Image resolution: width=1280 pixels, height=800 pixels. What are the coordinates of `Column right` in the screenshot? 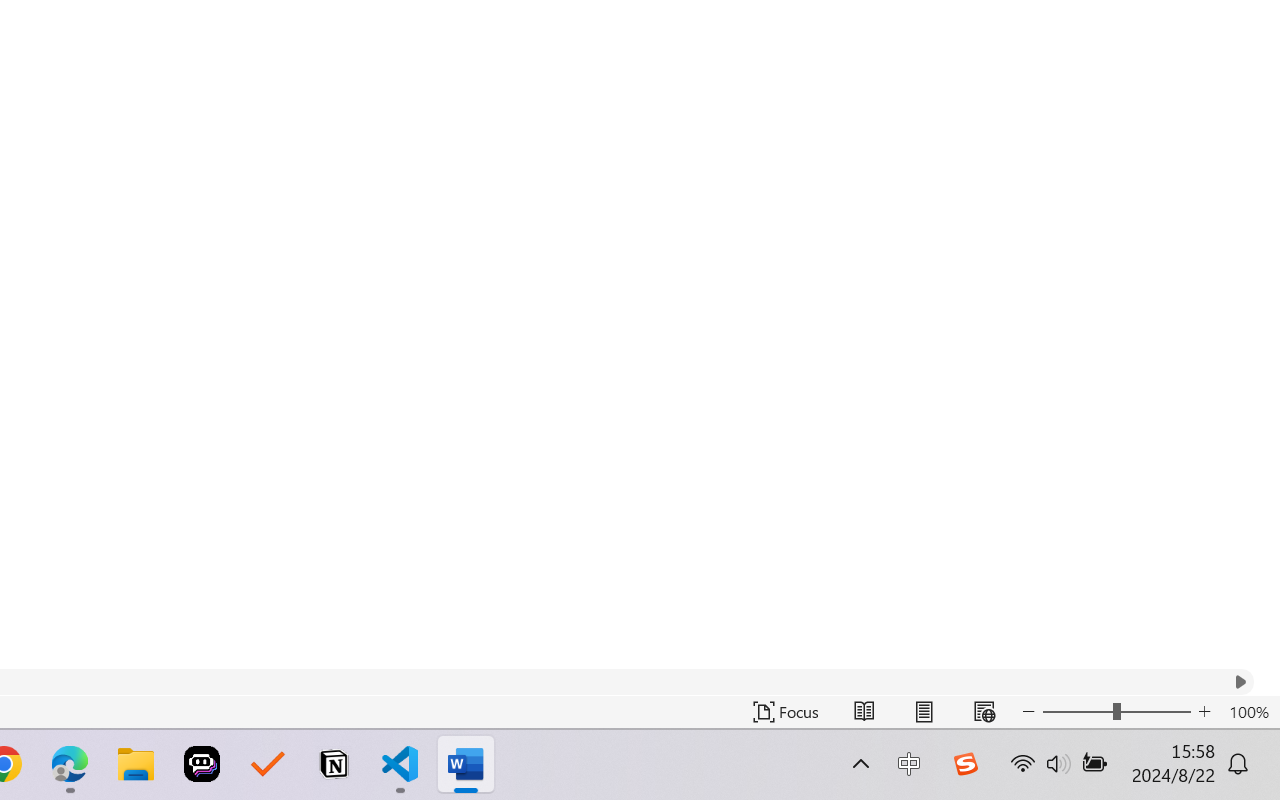 It's located at (1240, 682).